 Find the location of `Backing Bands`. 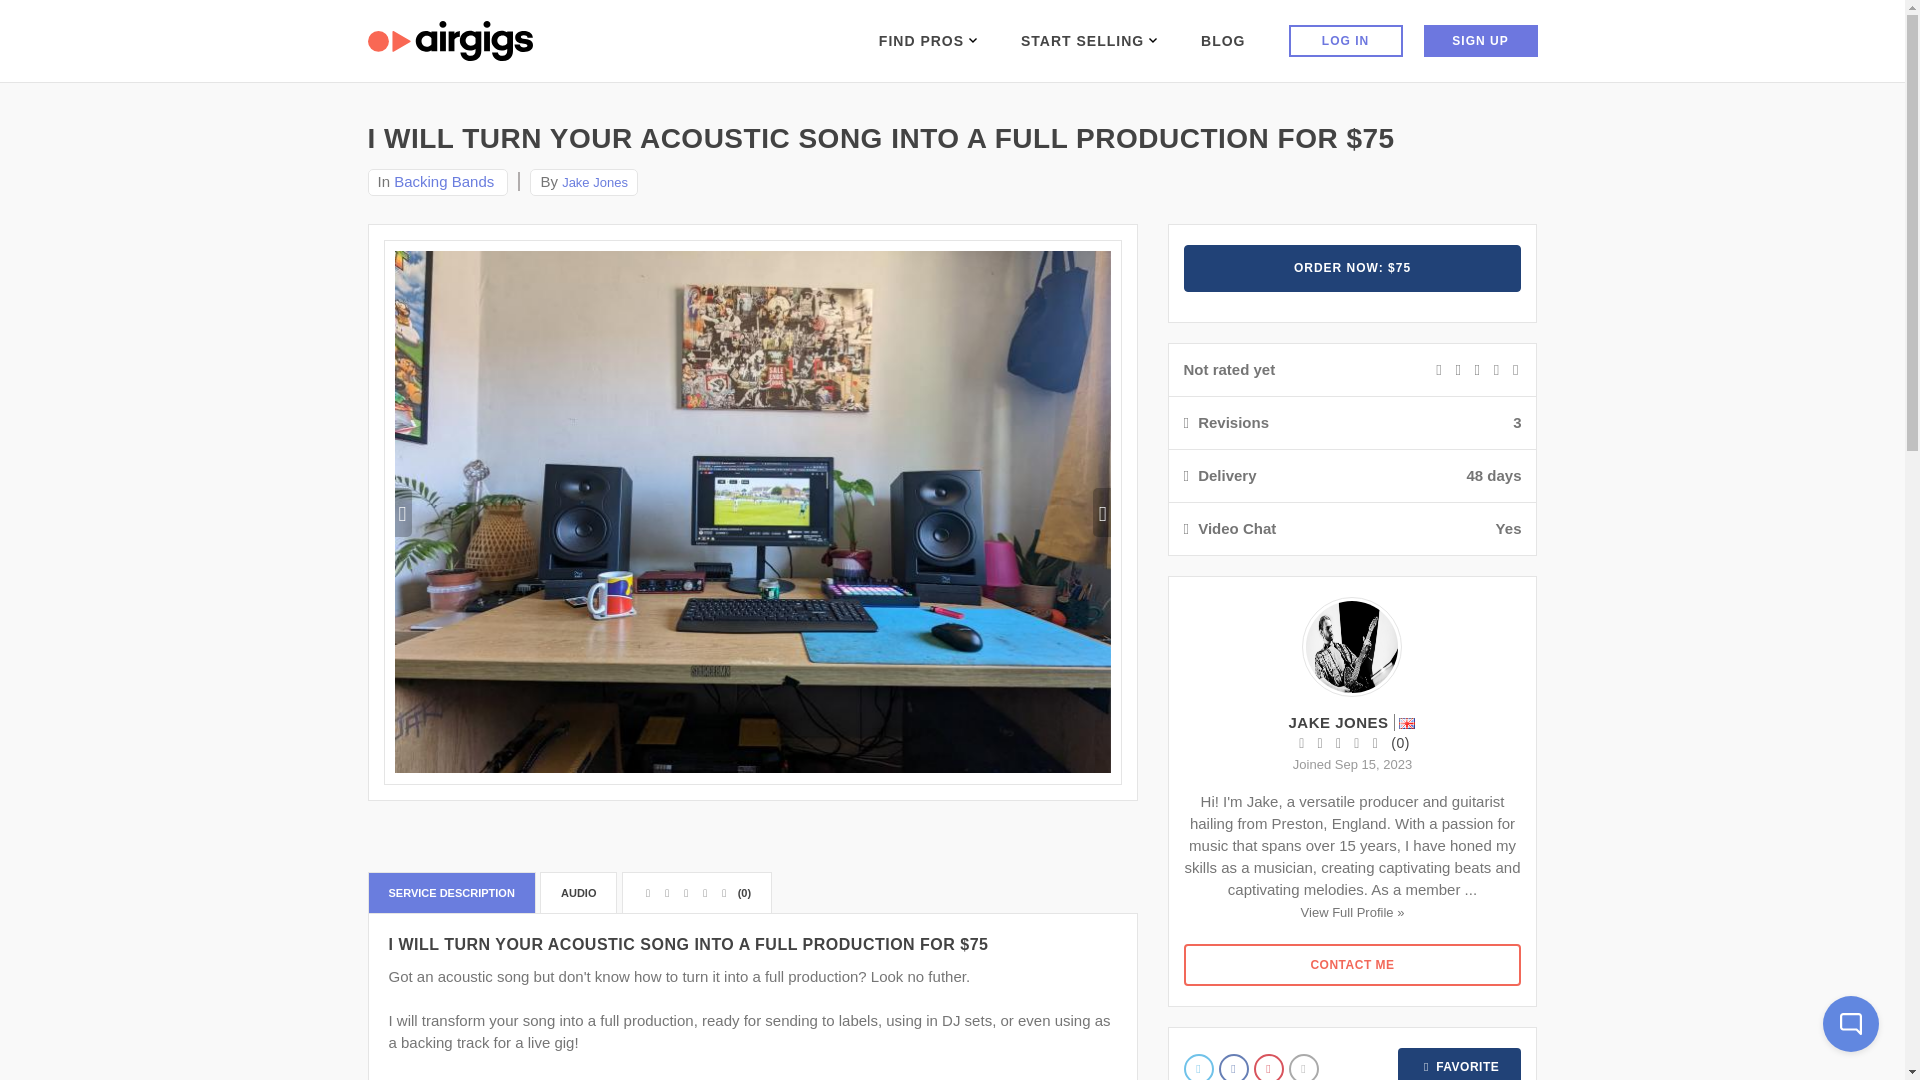

Backing Bands is located at coordinates (443, 181).